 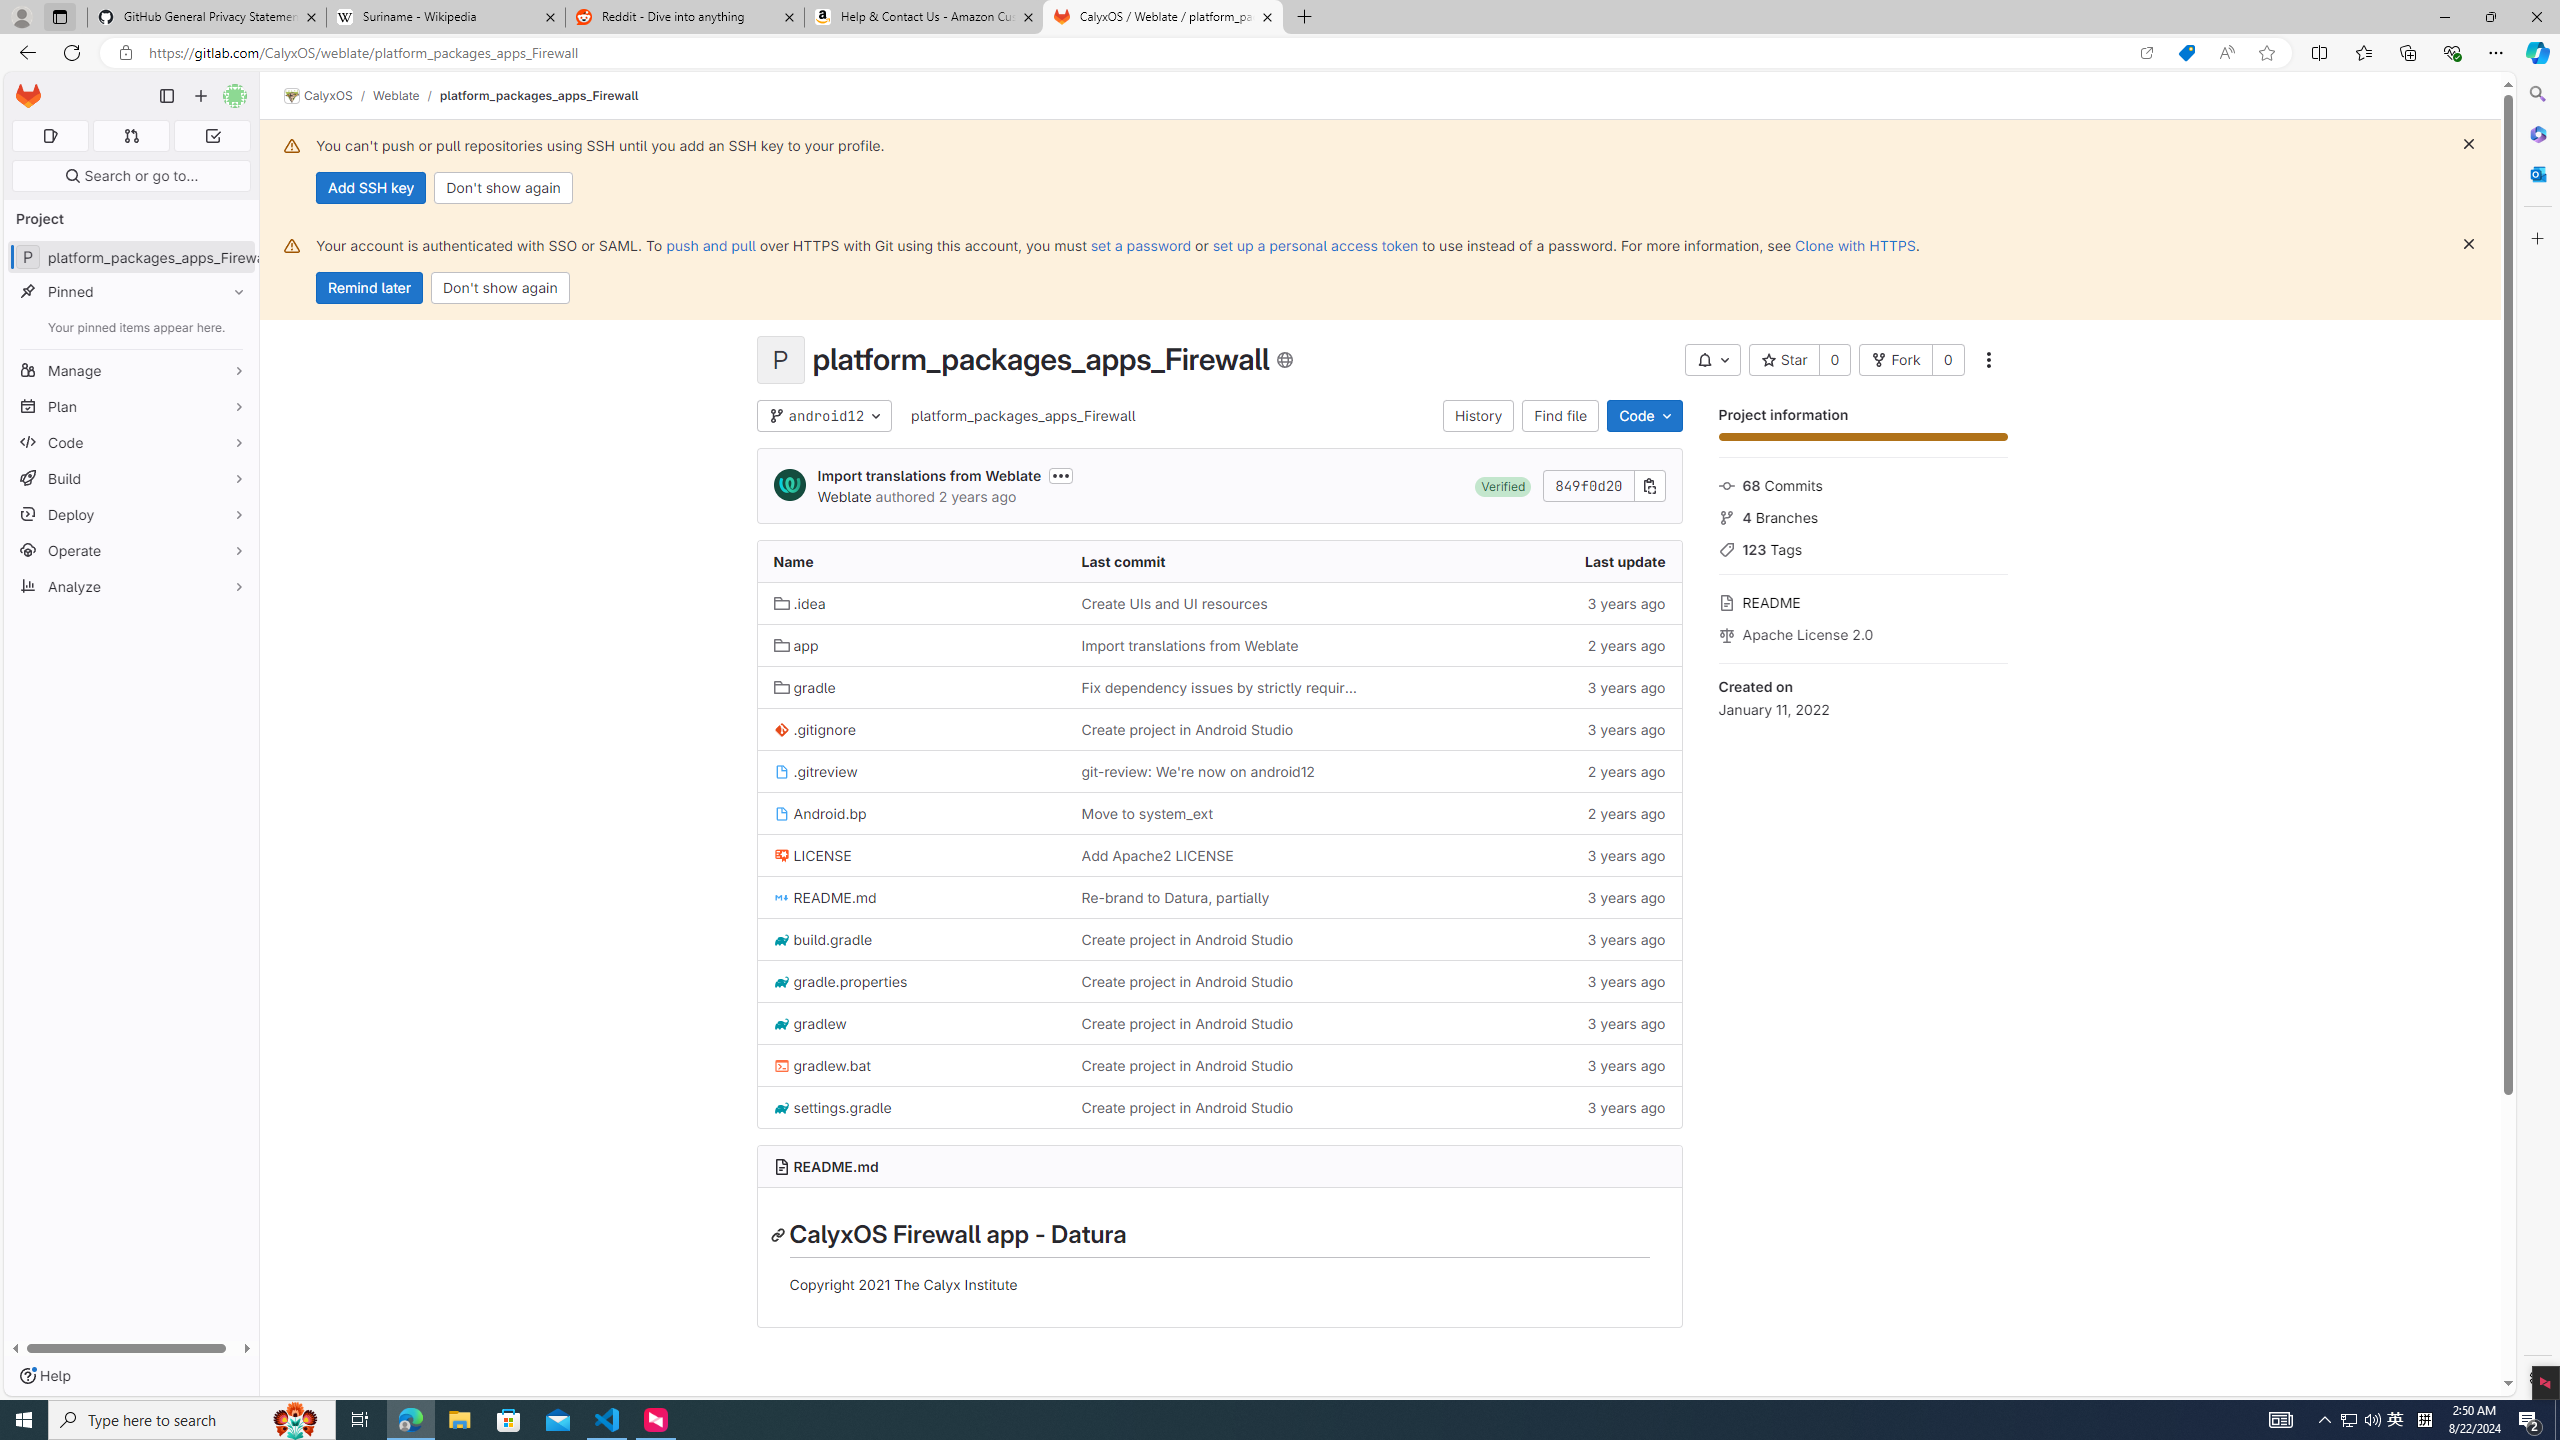 I want to click on Class: s16 icon, so click(x=1284, y=360).